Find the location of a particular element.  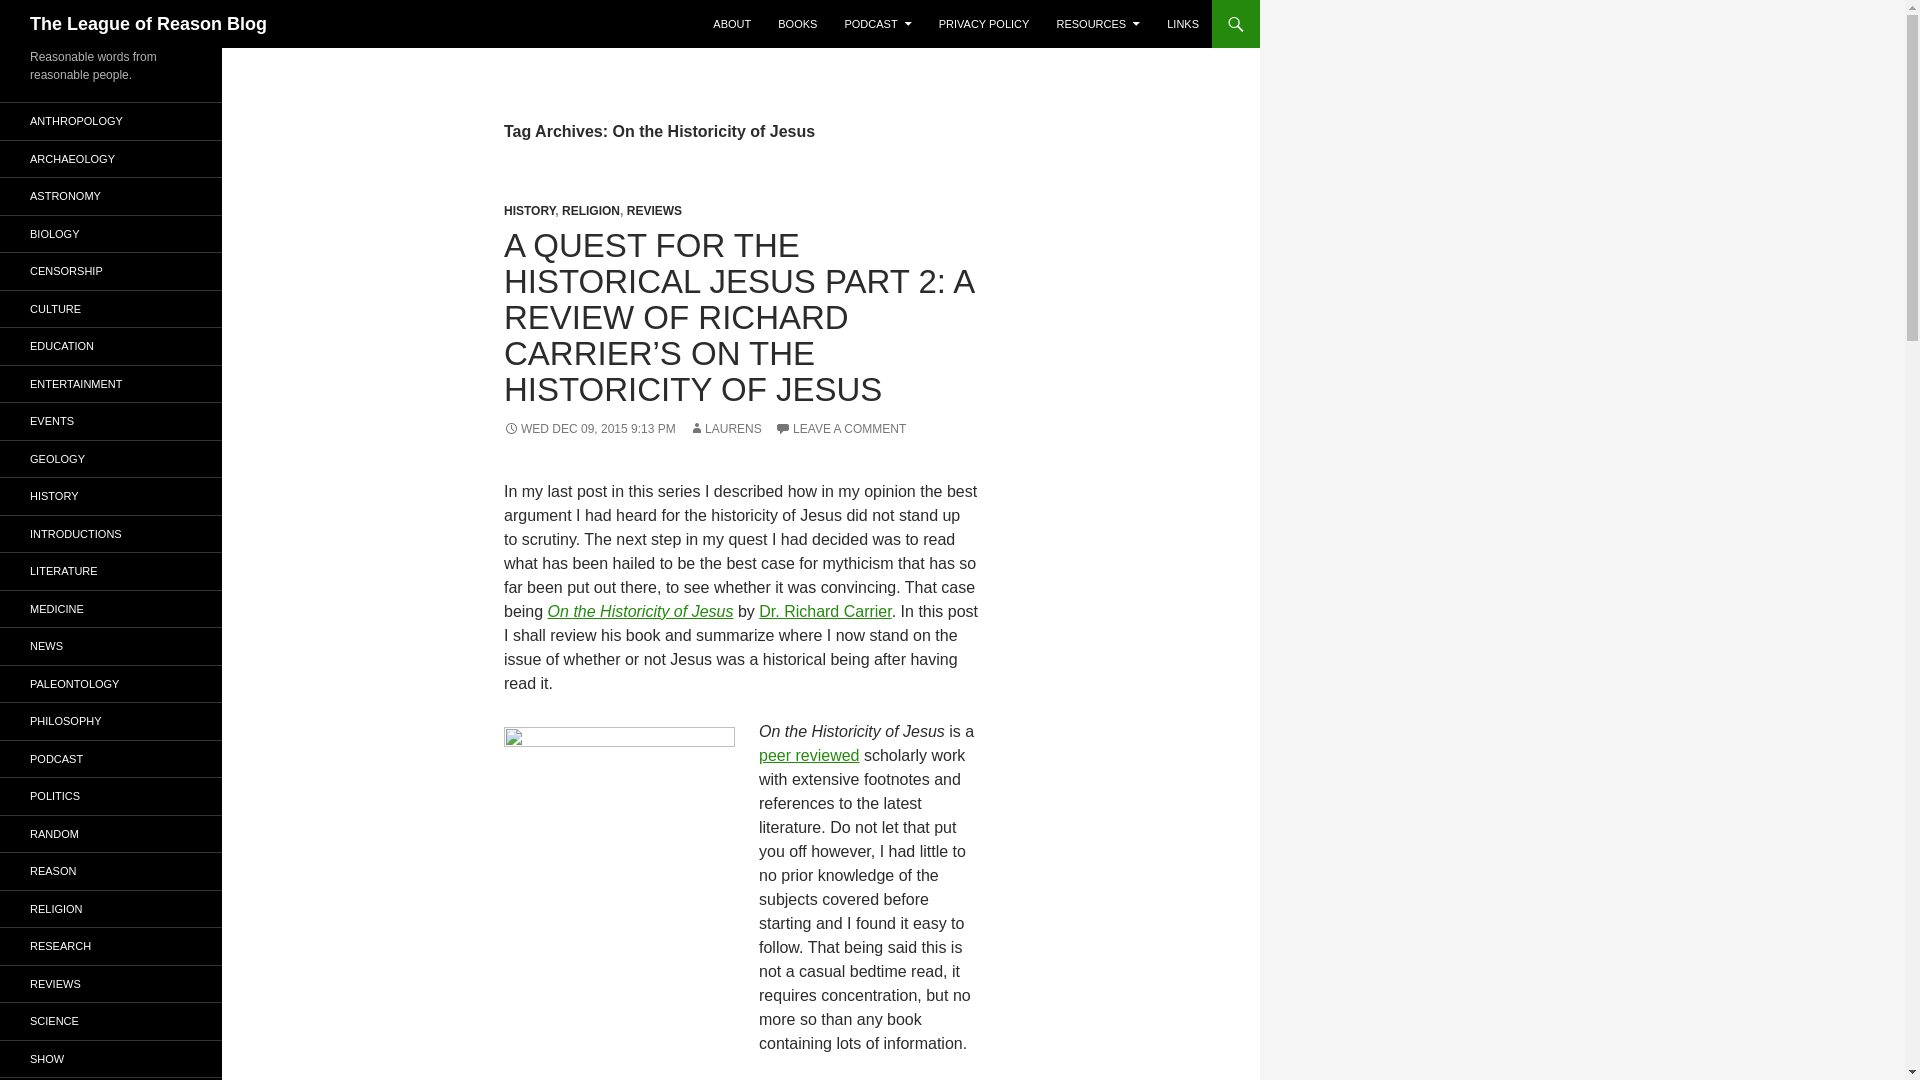

RELIGION is located at coordinates (591, 211).